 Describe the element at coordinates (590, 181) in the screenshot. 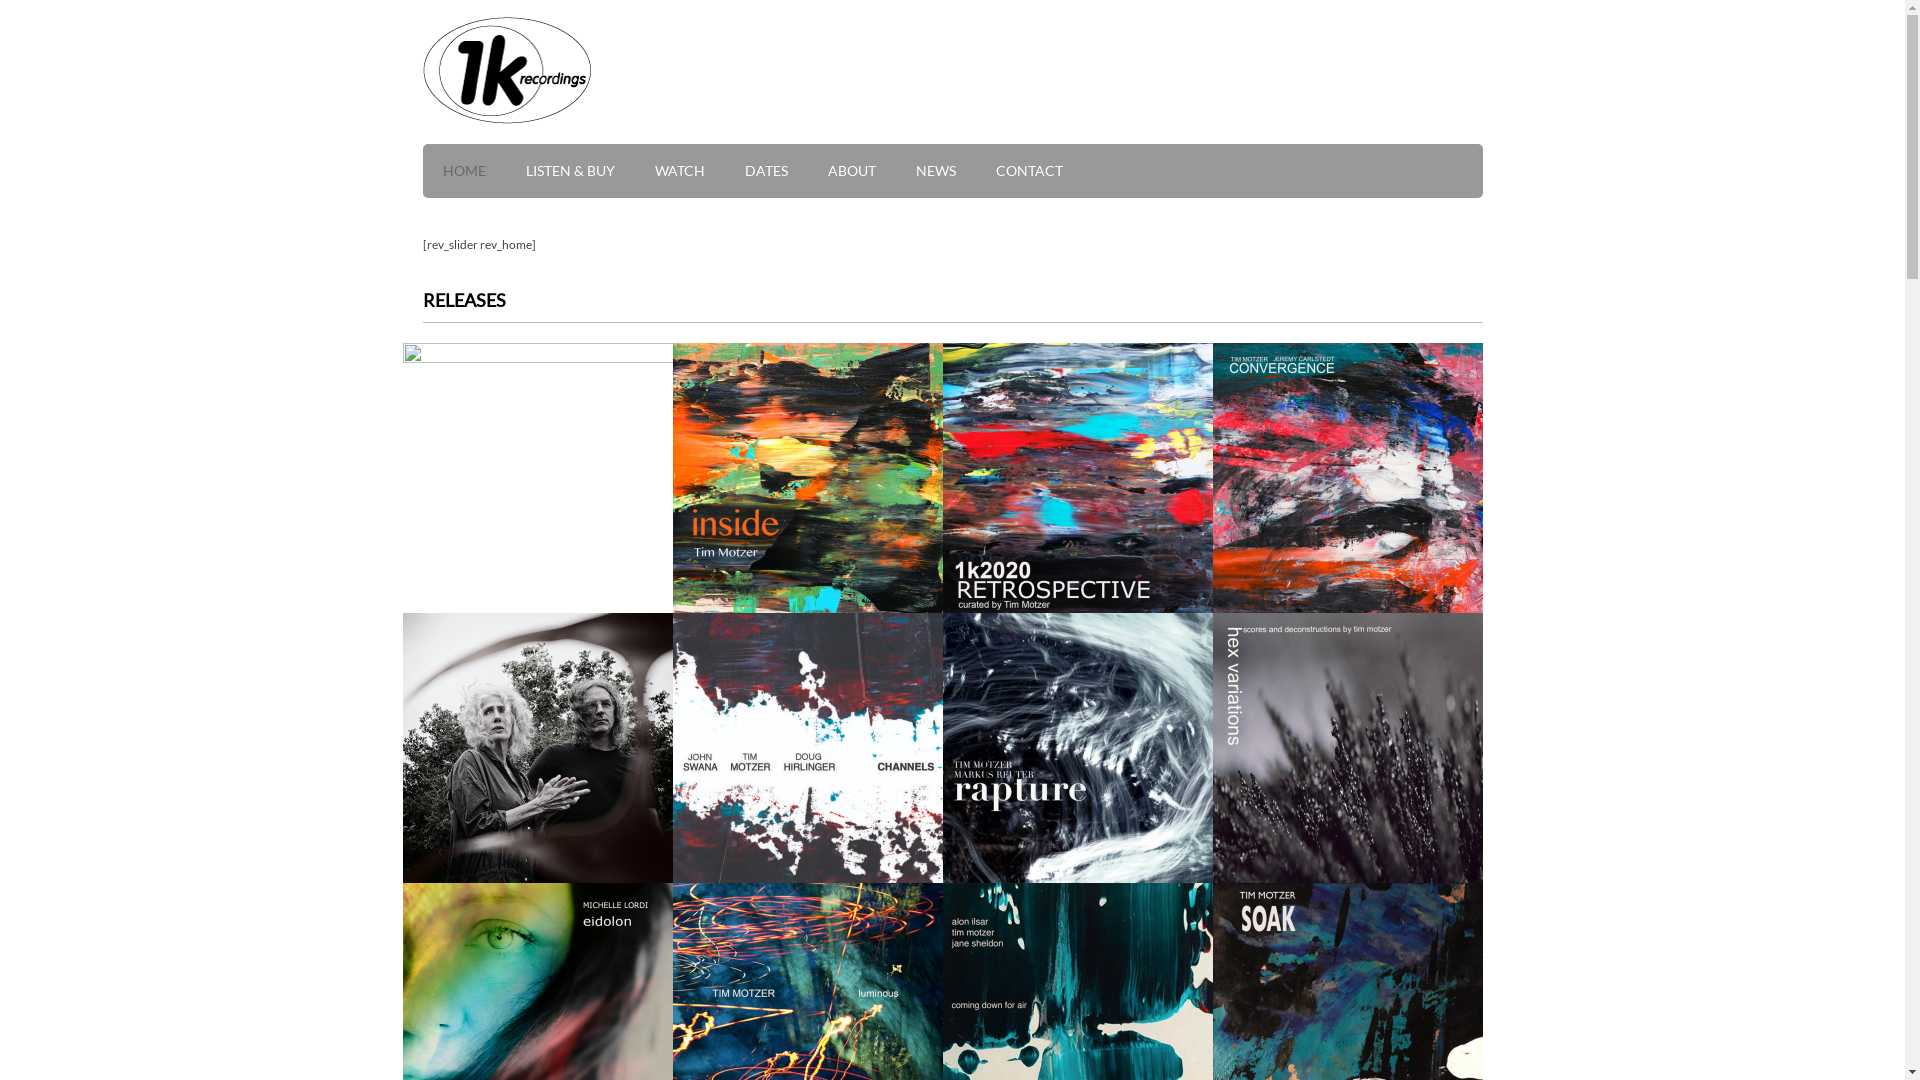

I see `LISTEN & BUY` at that location.